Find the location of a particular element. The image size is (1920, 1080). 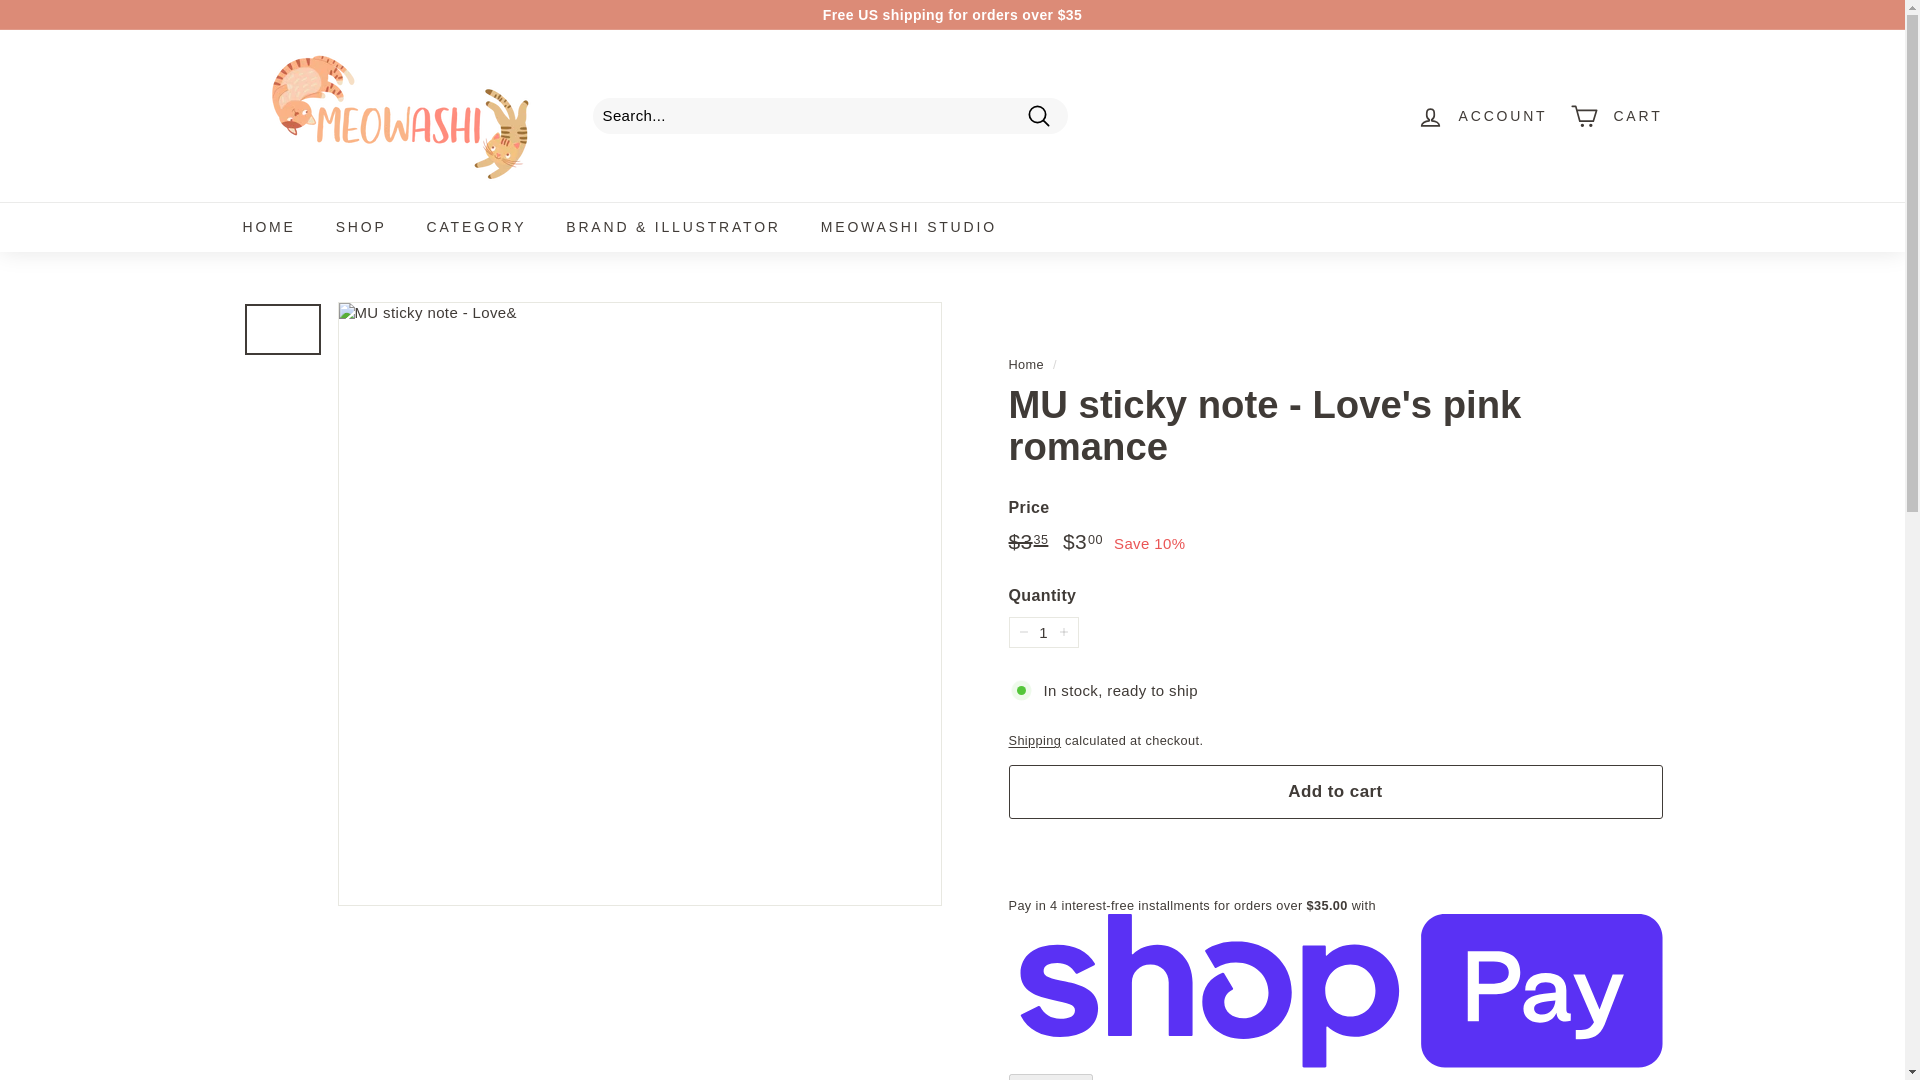

SHOP is located at coordinates (362, 226).